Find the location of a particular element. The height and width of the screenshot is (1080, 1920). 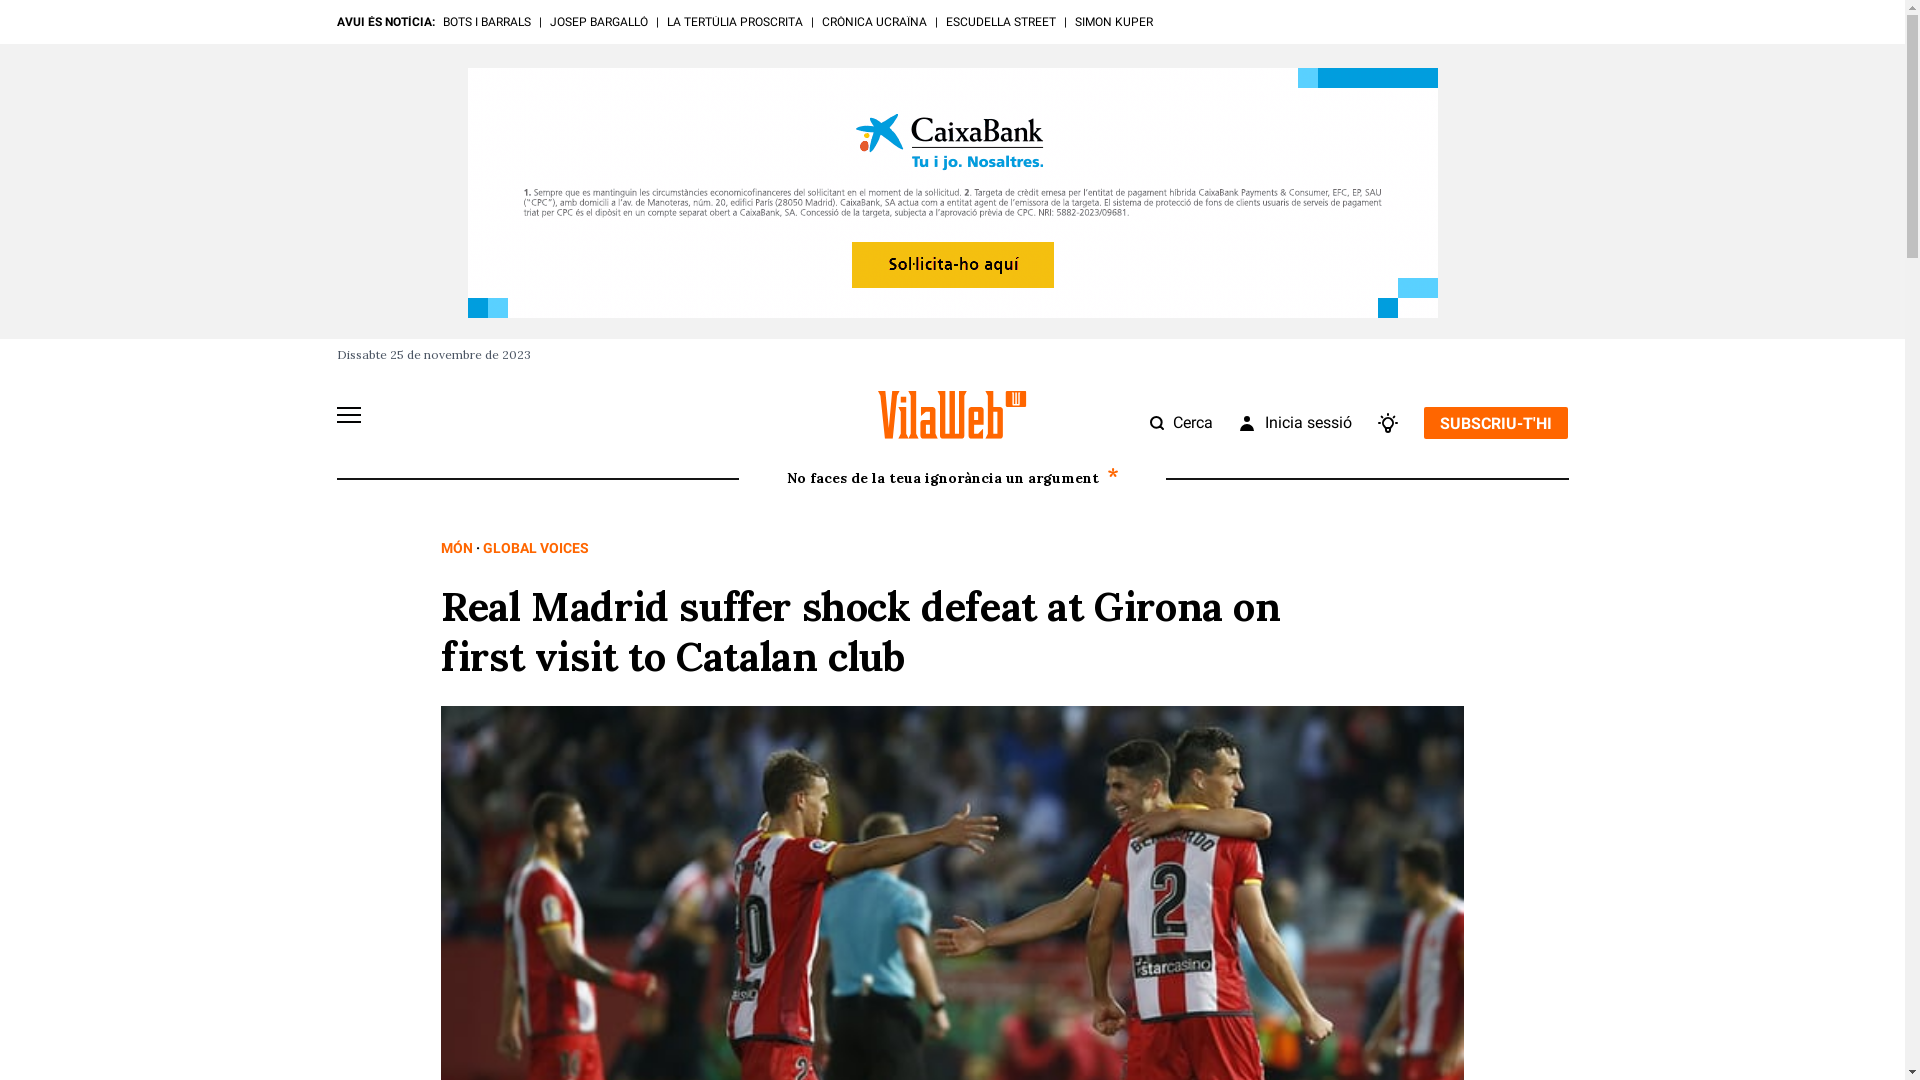

SUBSCRIU-T'HI is located at coordinates (1496, 423).